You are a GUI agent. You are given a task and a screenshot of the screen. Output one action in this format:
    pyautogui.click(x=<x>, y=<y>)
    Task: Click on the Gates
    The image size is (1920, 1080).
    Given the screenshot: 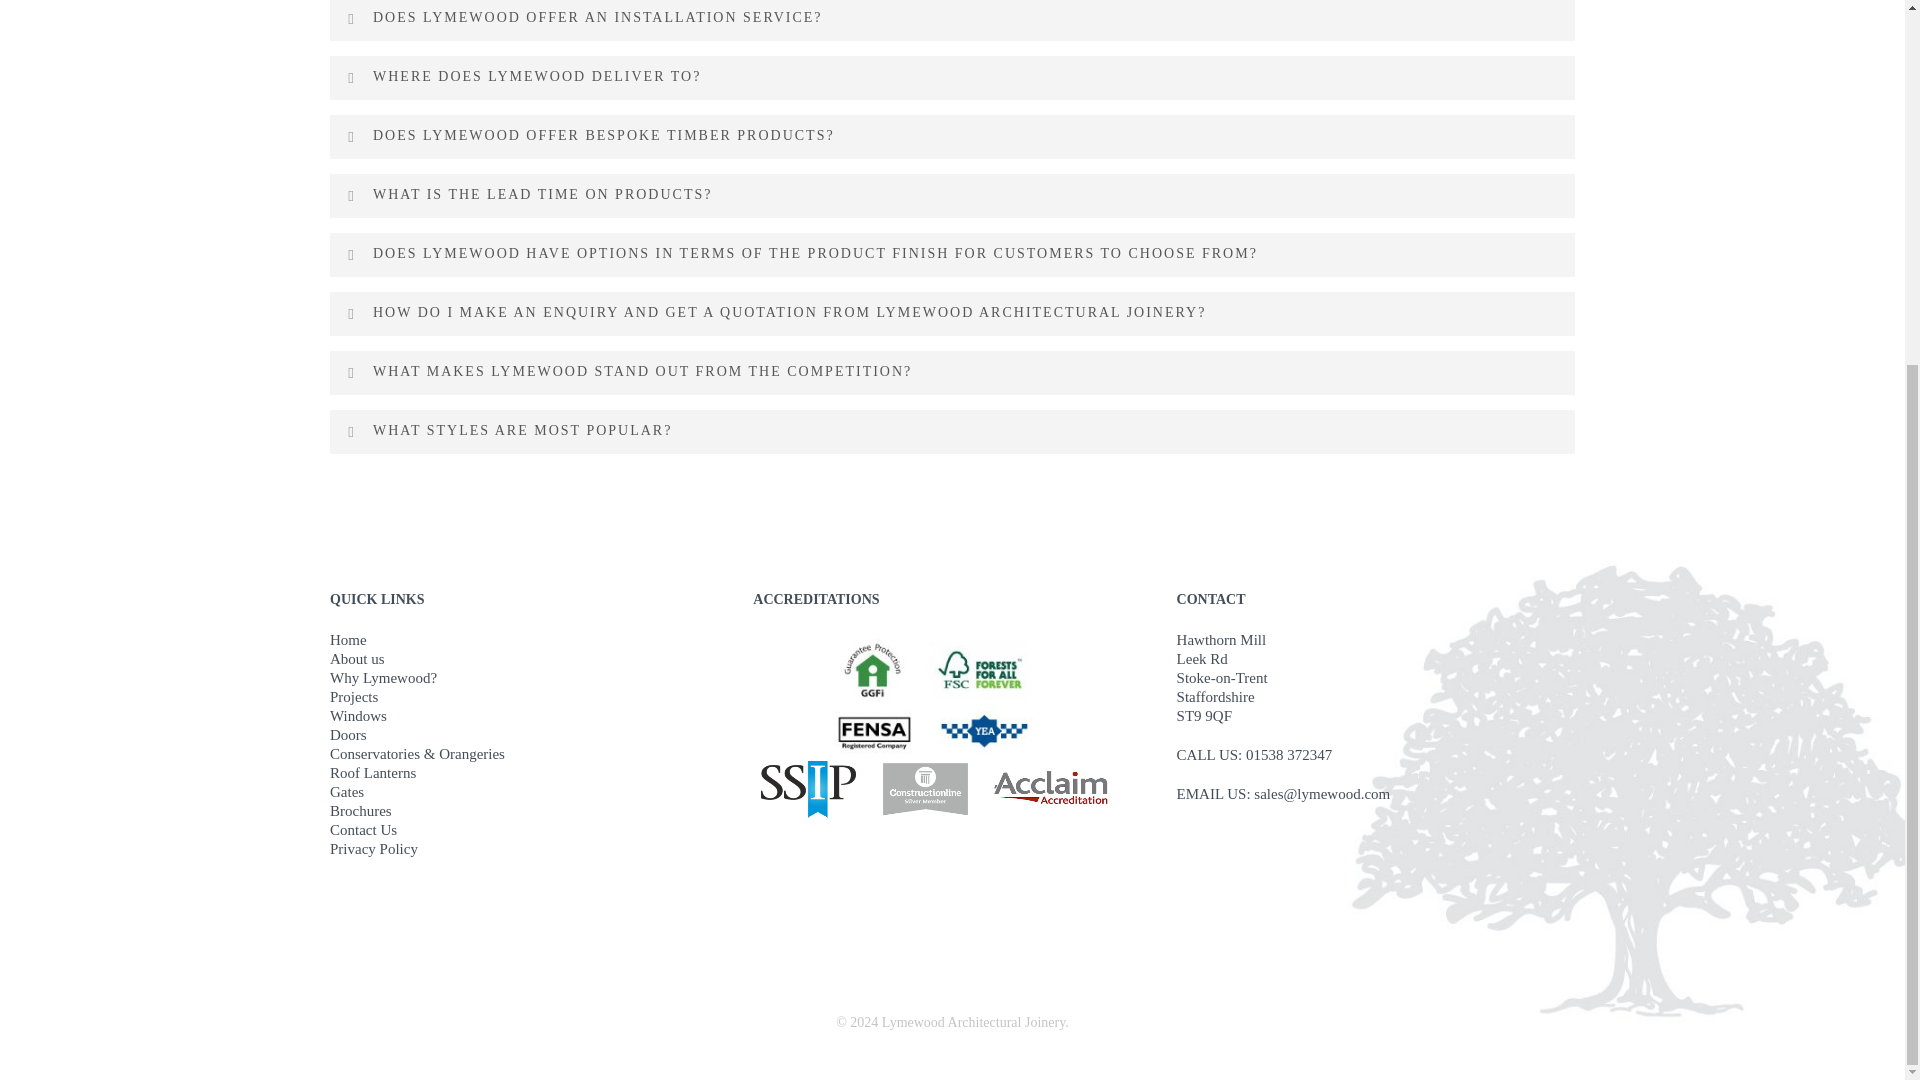 What is the action you would take?
    pyautogui.click(x=528, y=792)
    